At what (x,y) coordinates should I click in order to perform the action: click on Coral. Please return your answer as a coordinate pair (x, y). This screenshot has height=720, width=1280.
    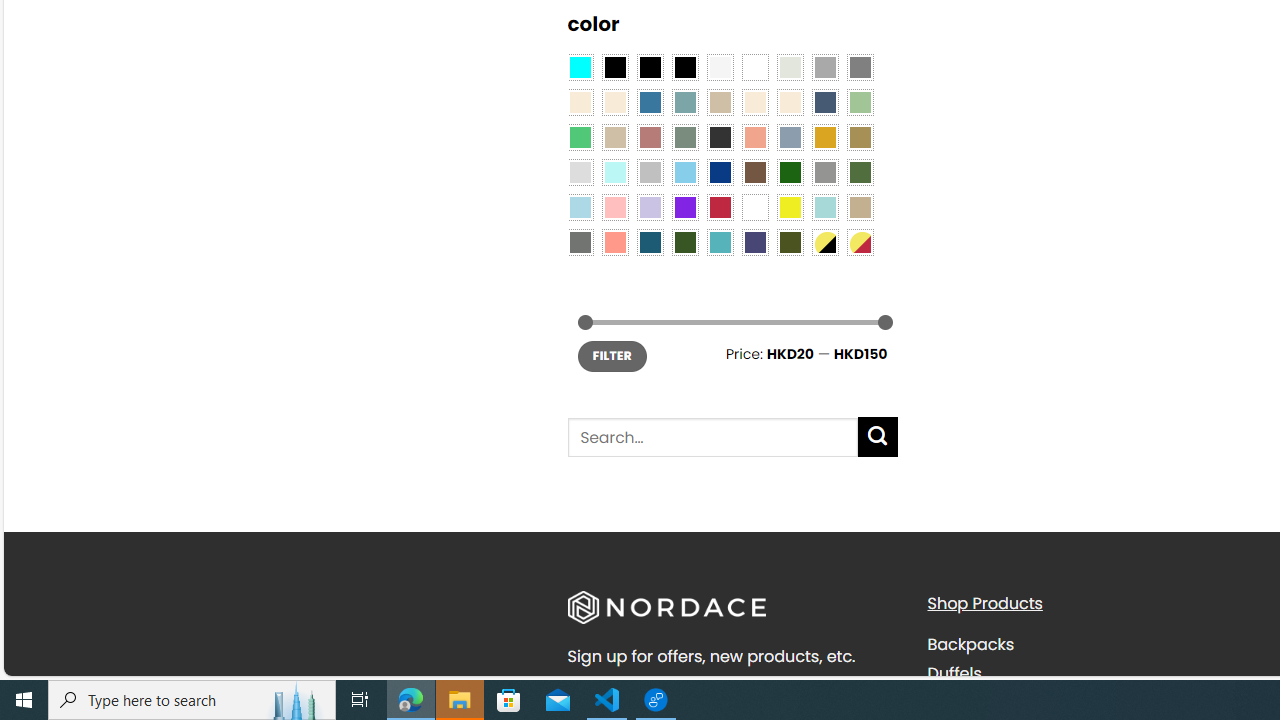
    Looking at the image, I should click on (755, 138).